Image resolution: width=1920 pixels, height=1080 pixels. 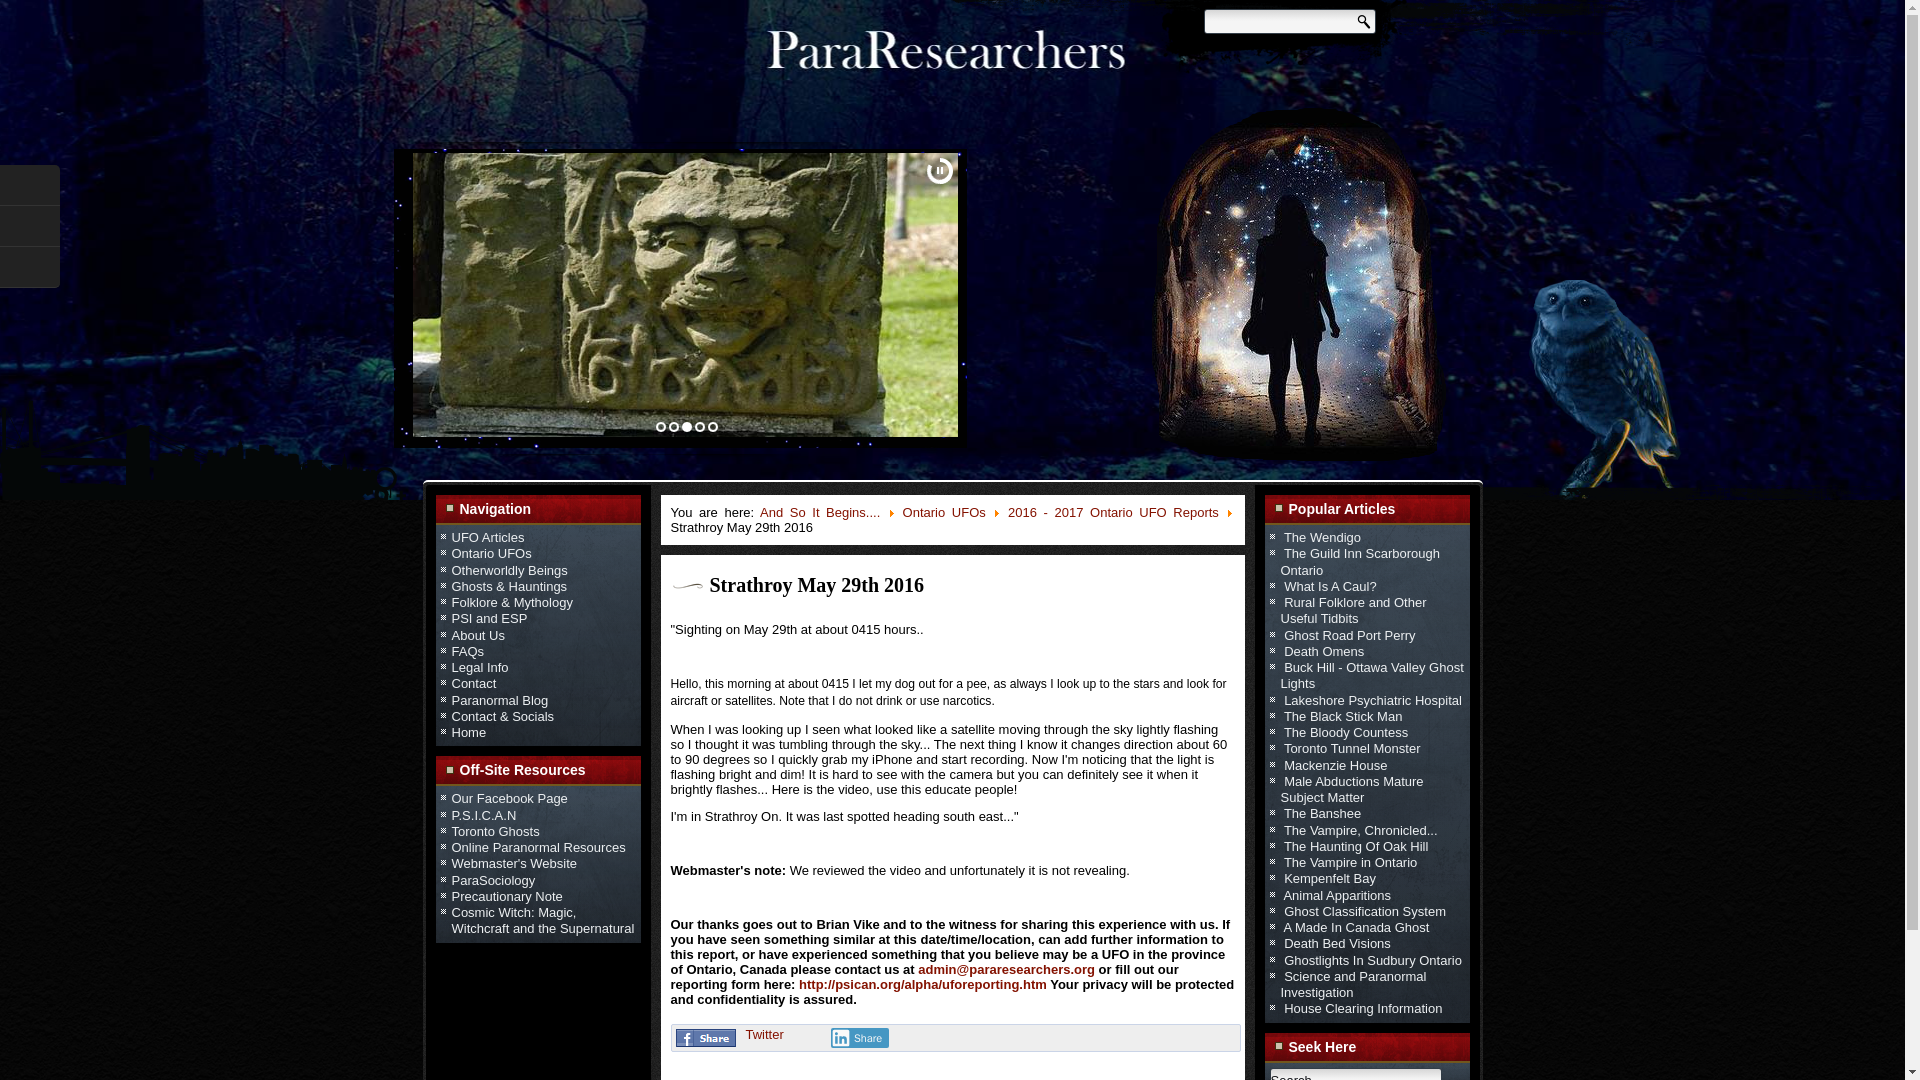 What do you see at coordinates (490, 618) in the screenshot?
I see `PSI and ESP` at bounding box center [490, 618].